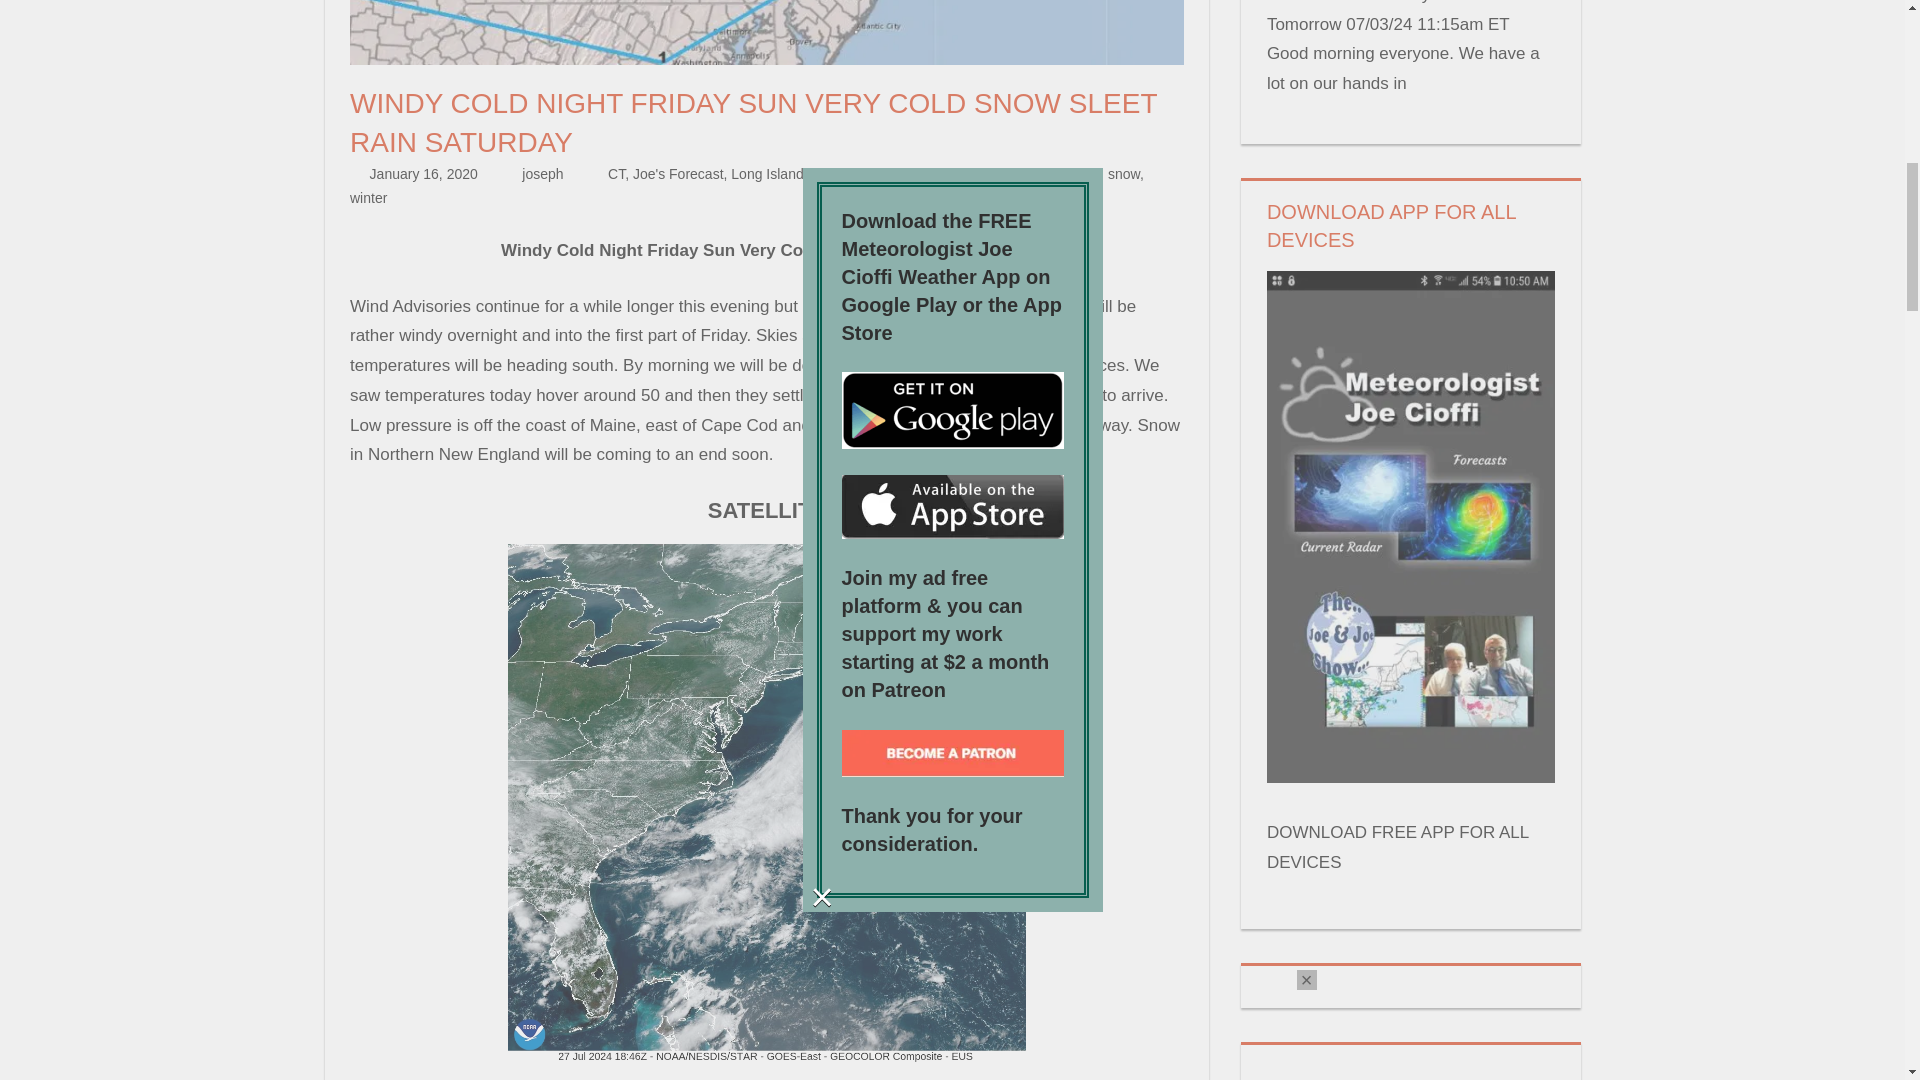  I want to click on Pennsylvania, so click(903, 174).